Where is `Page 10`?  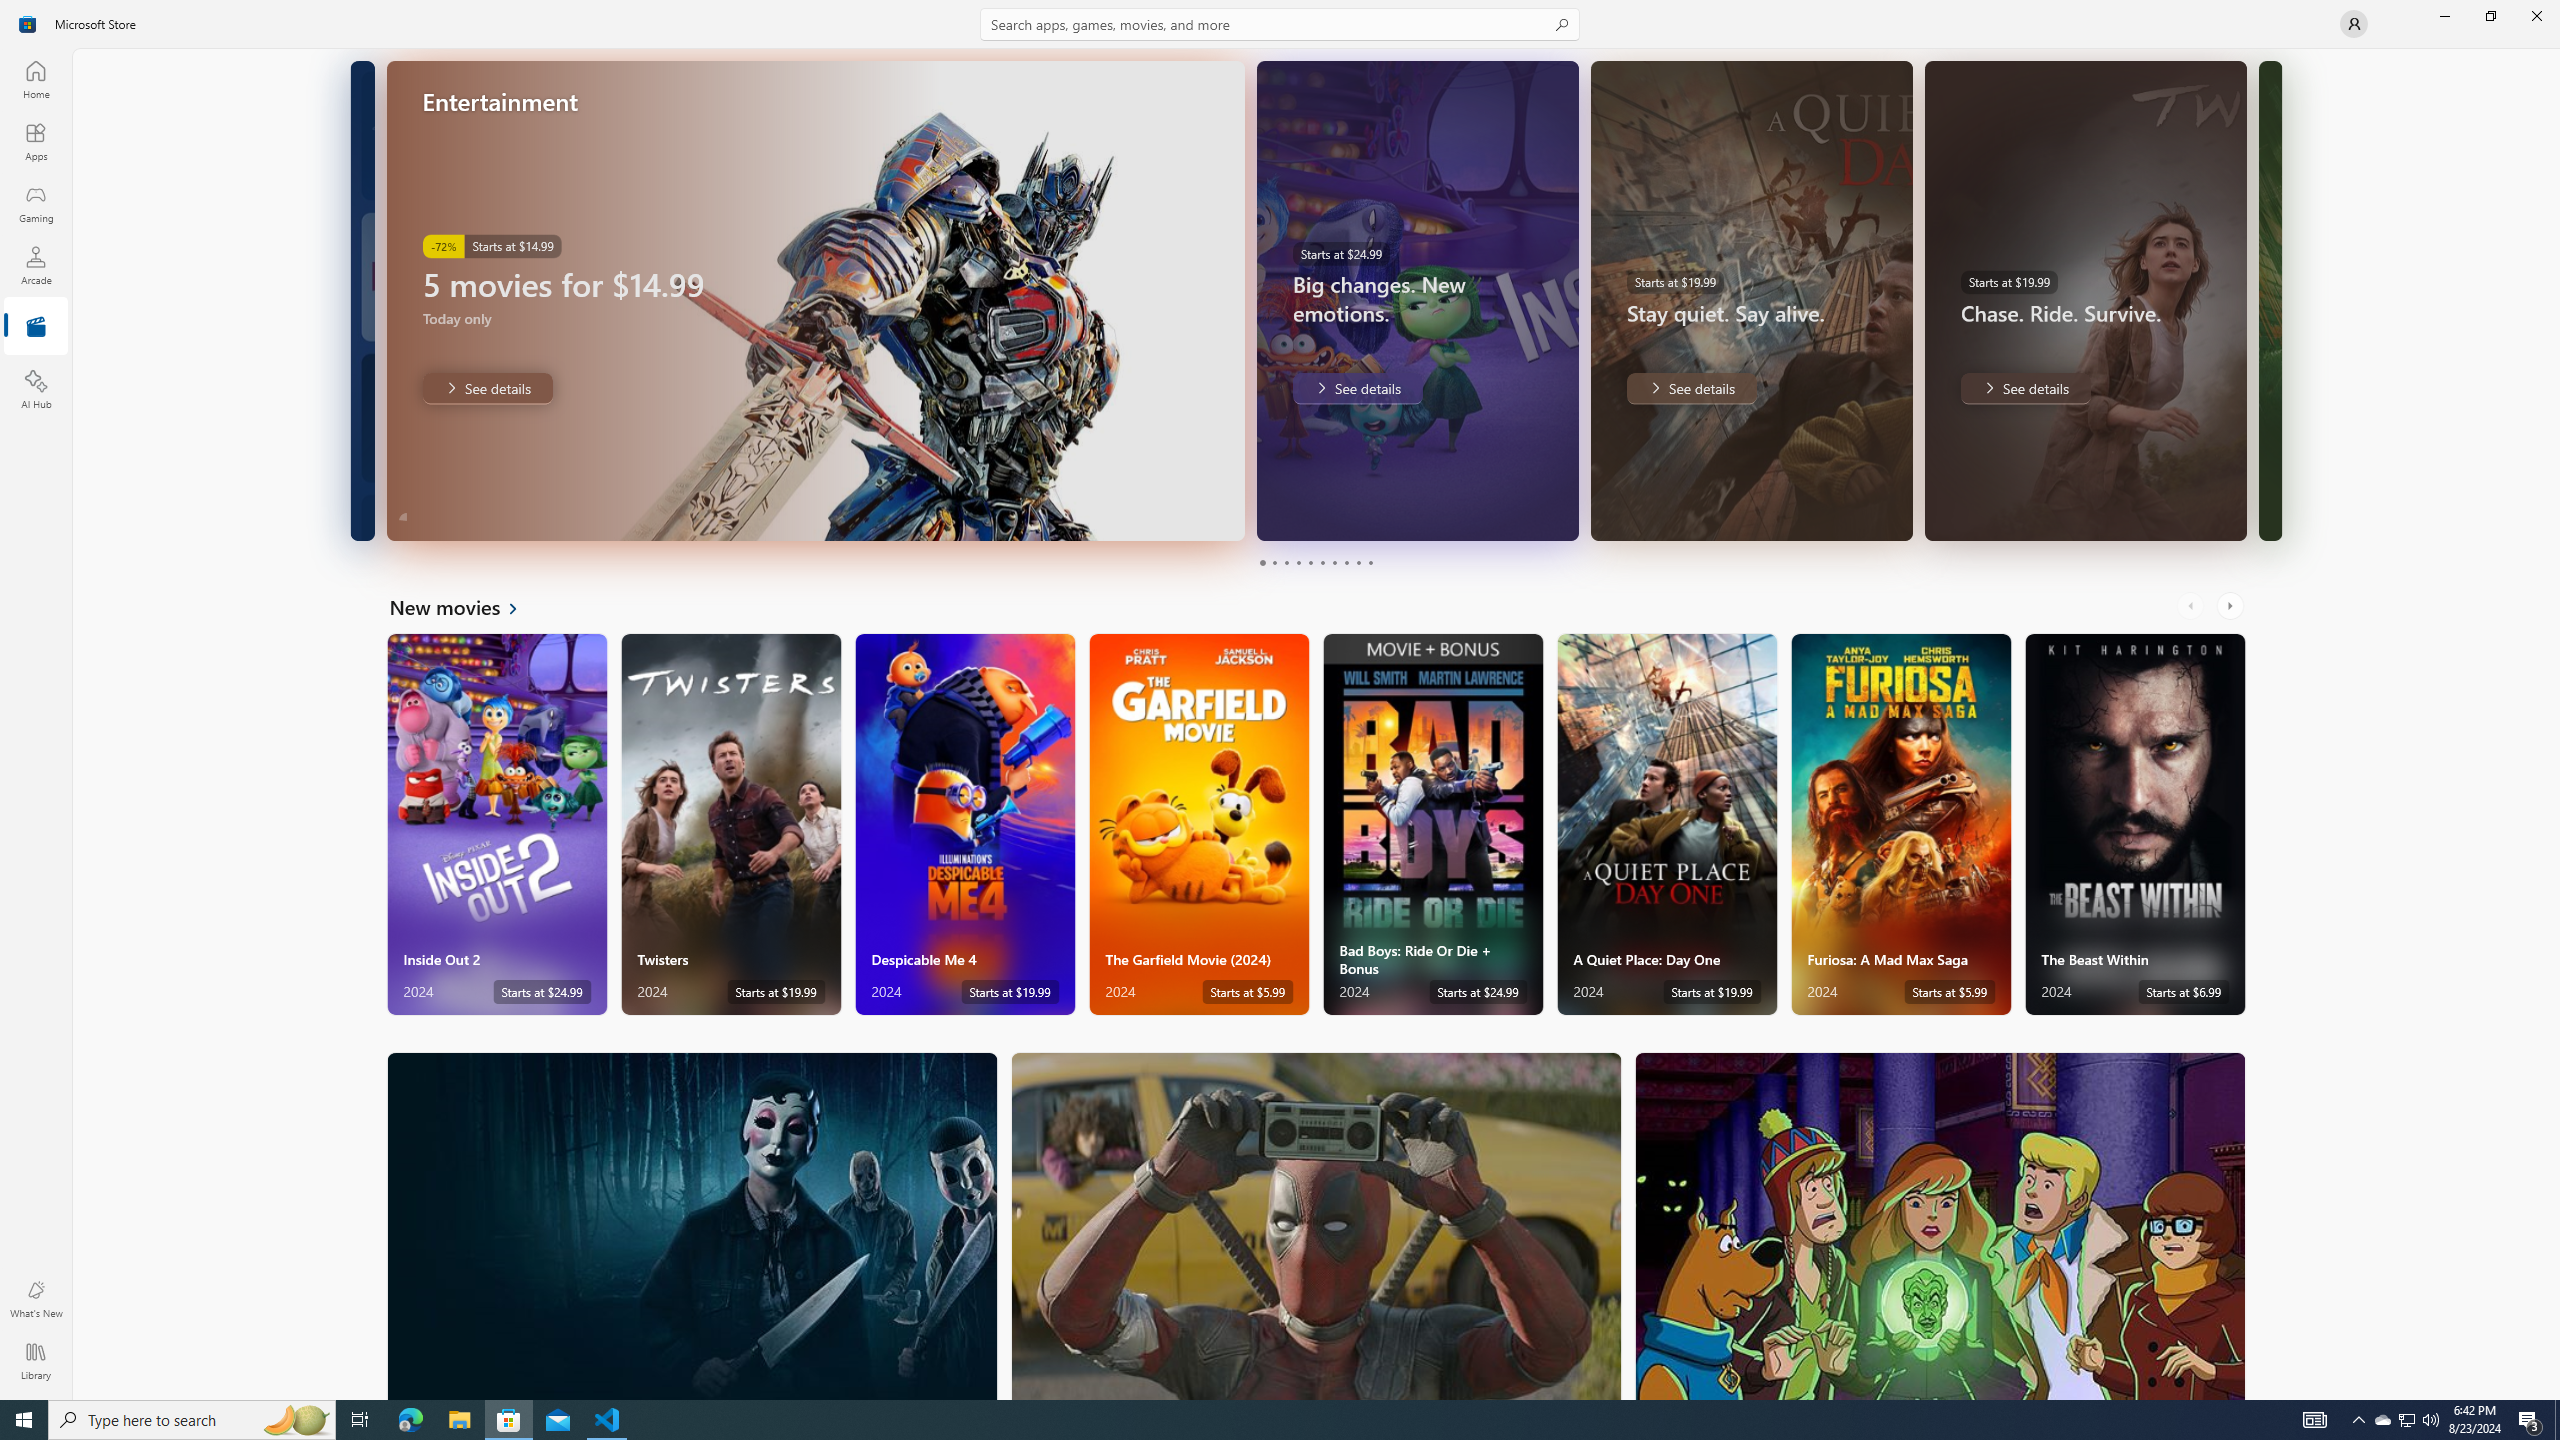 Page 10 is located at coordinates (1370, 562).